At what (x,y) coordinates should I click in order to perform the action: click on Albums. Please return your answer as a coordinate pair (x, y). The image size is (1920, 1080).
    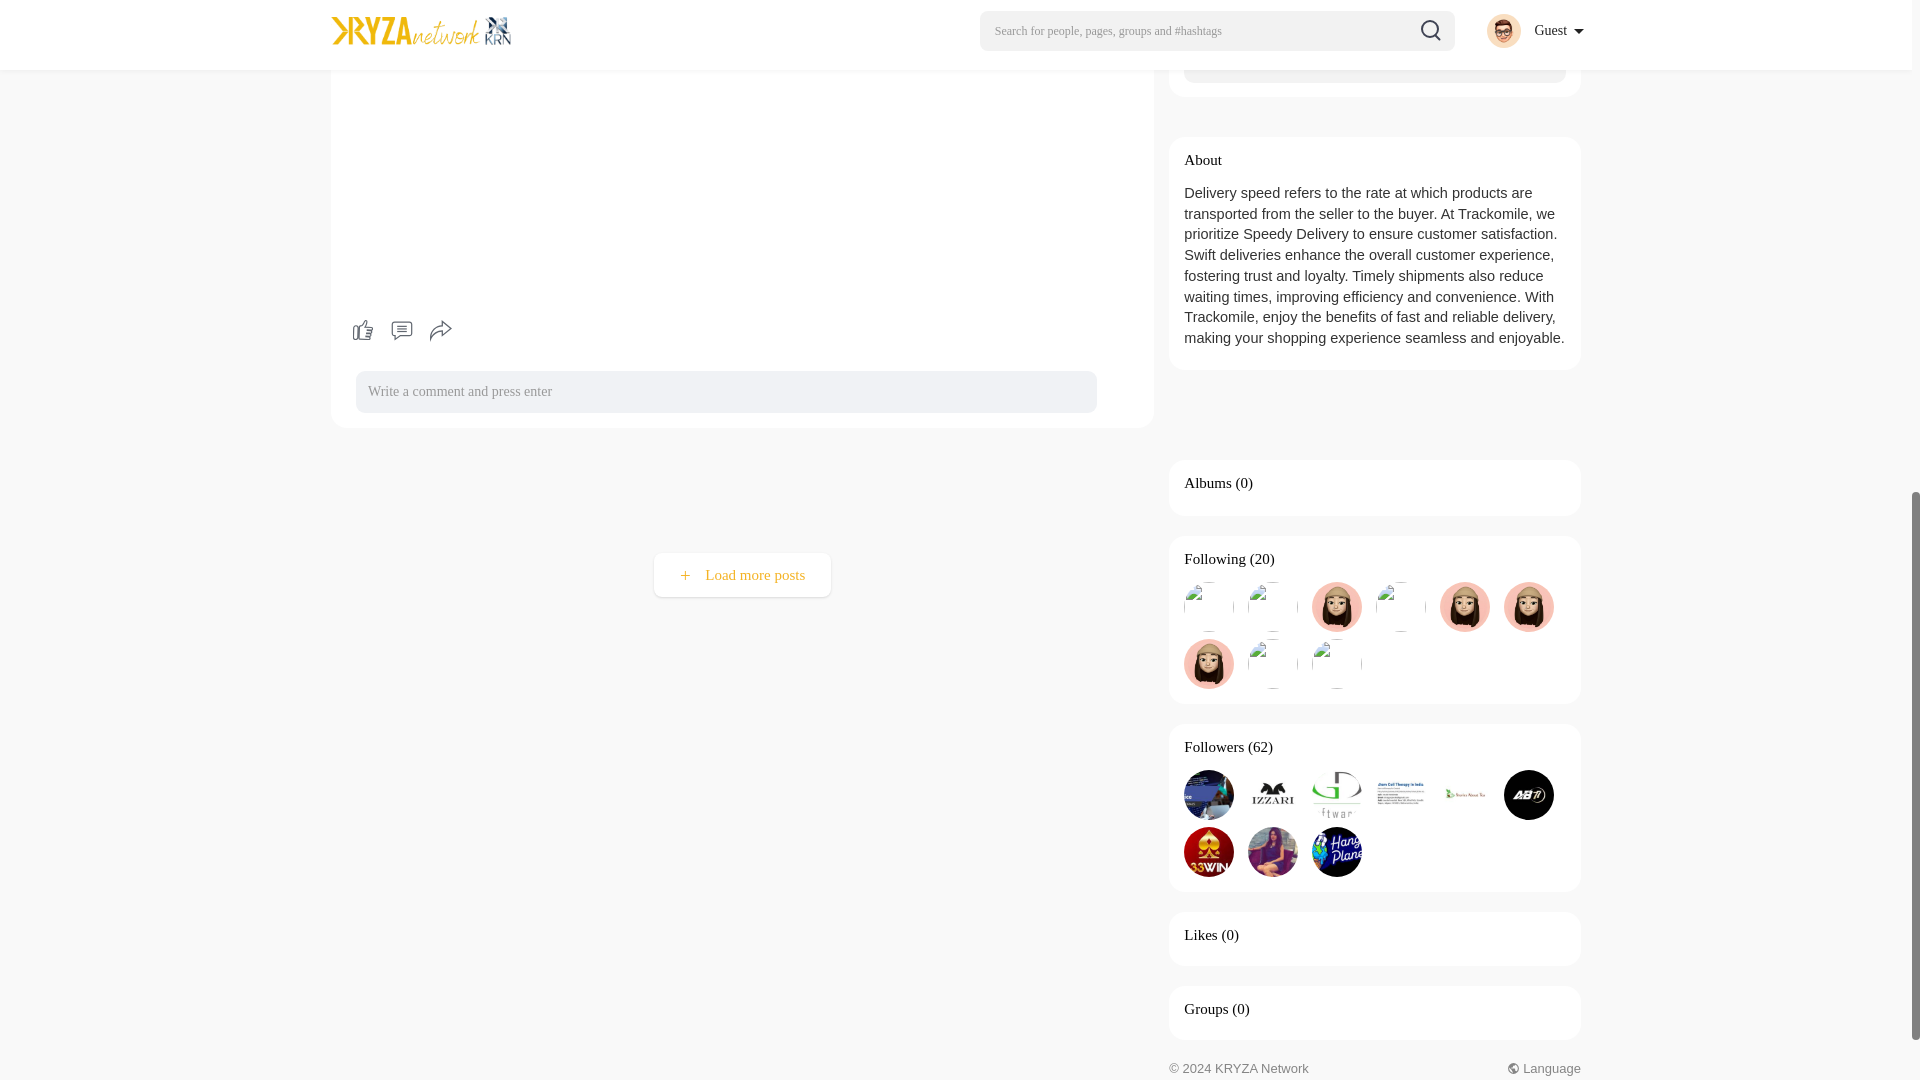
    Looking at the image, I should click on (1208, 483).